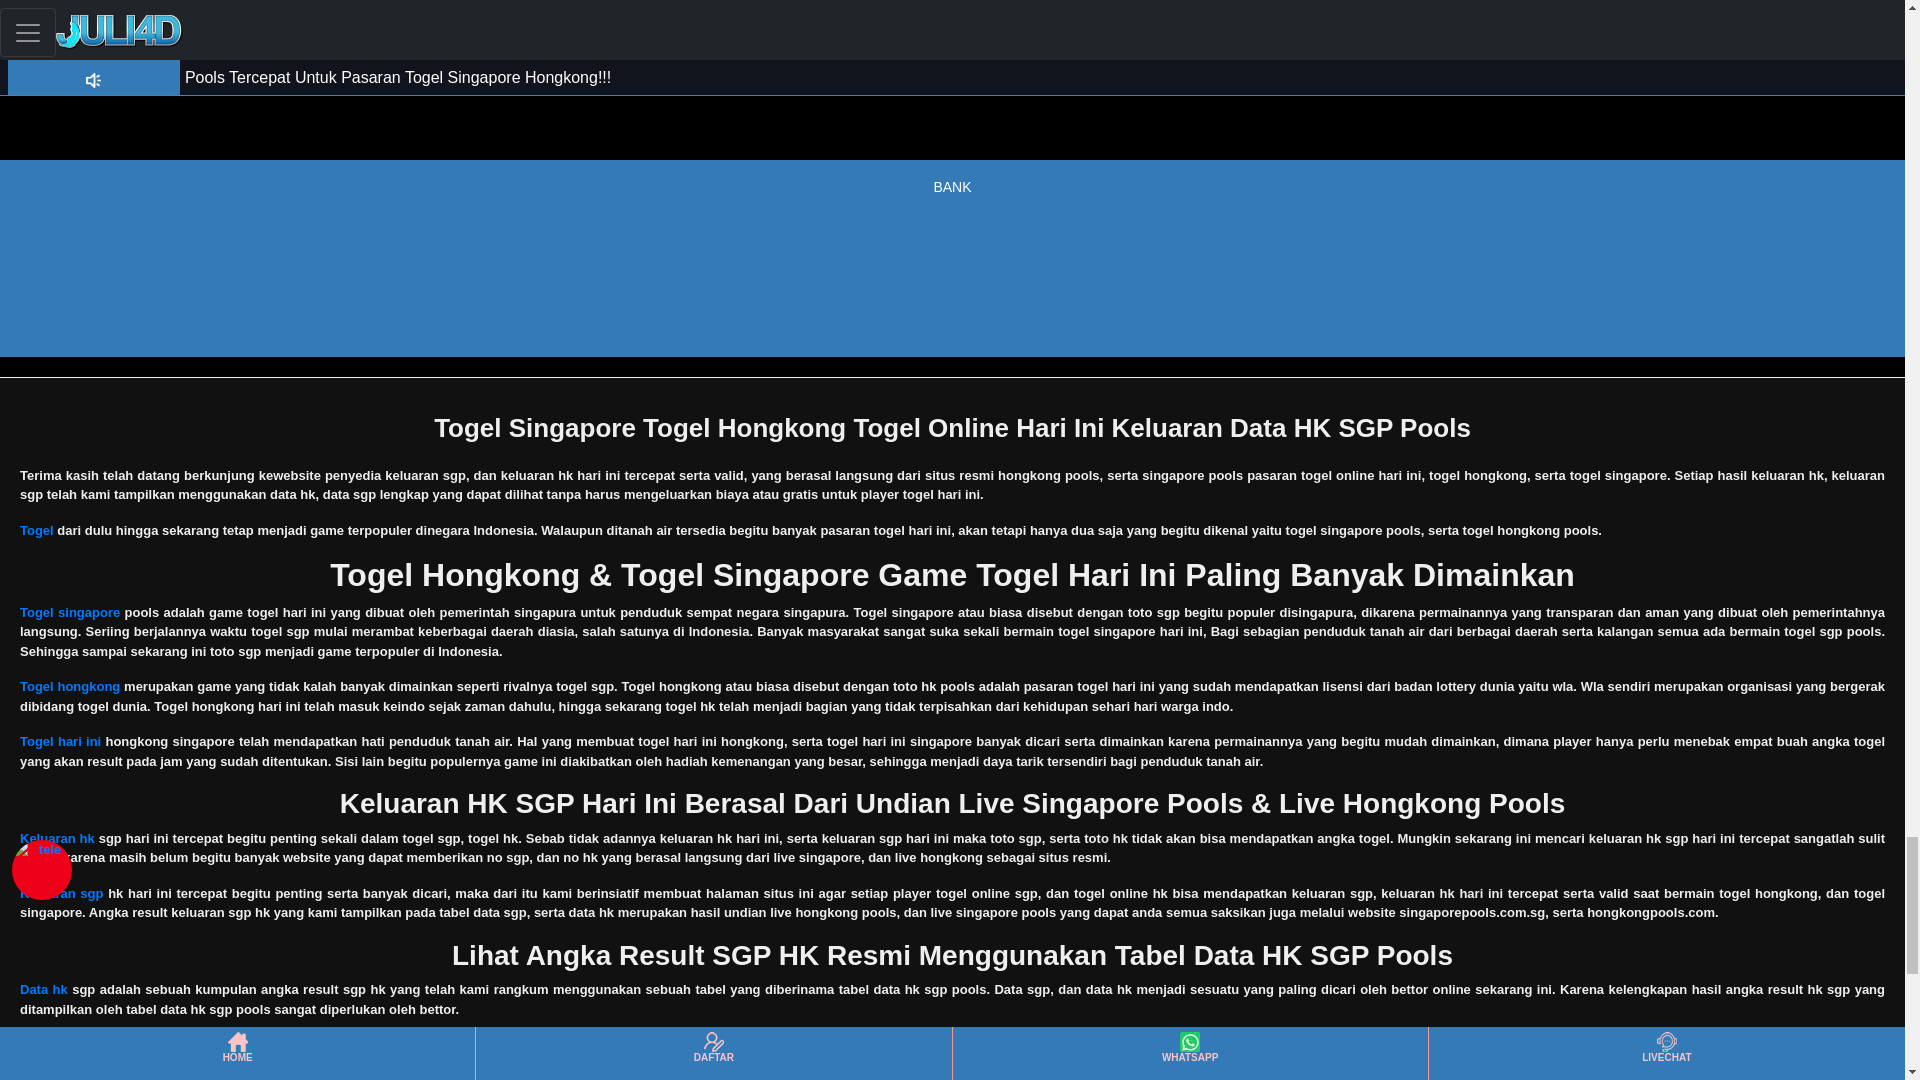 The image size is (1920, 1080). Describe the element at coordinates (60, 742) in the screenshot. I see `Togel hari ini` at that location.